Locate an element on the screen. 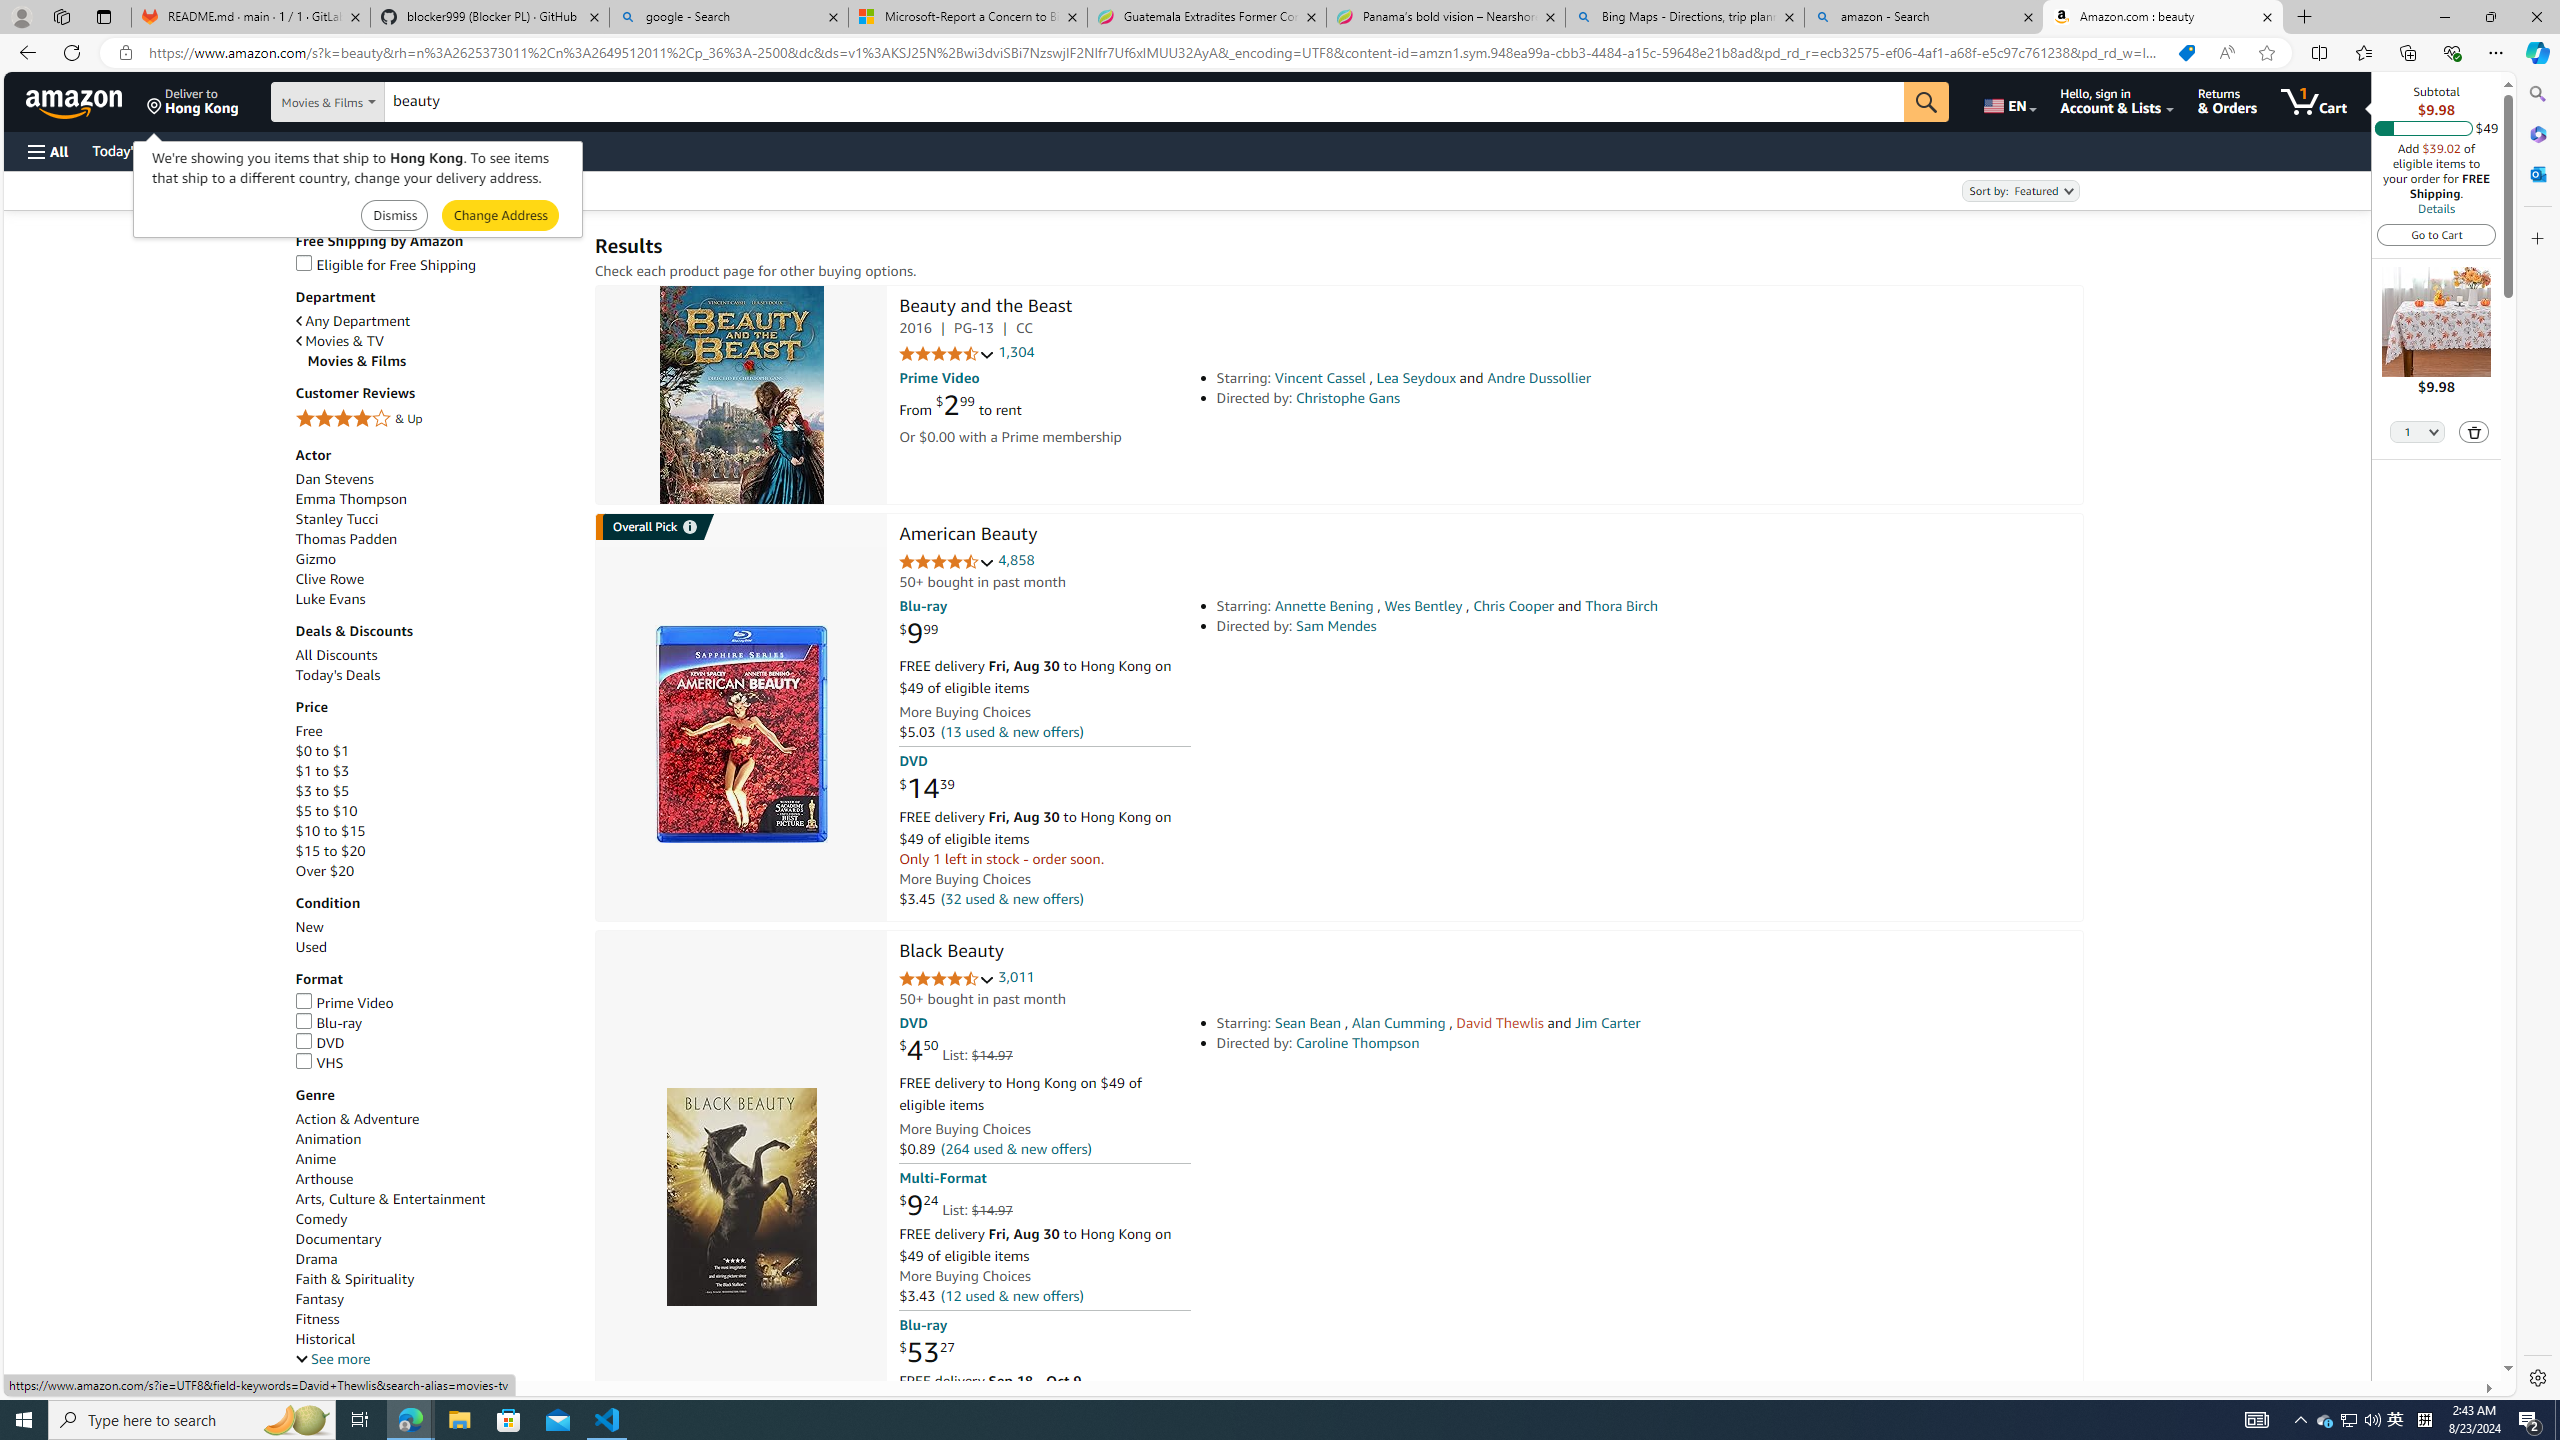 The width and height of the screenshot is (2560, 1440). Eligible for Free Shipping is located at coordinates (385, 264).